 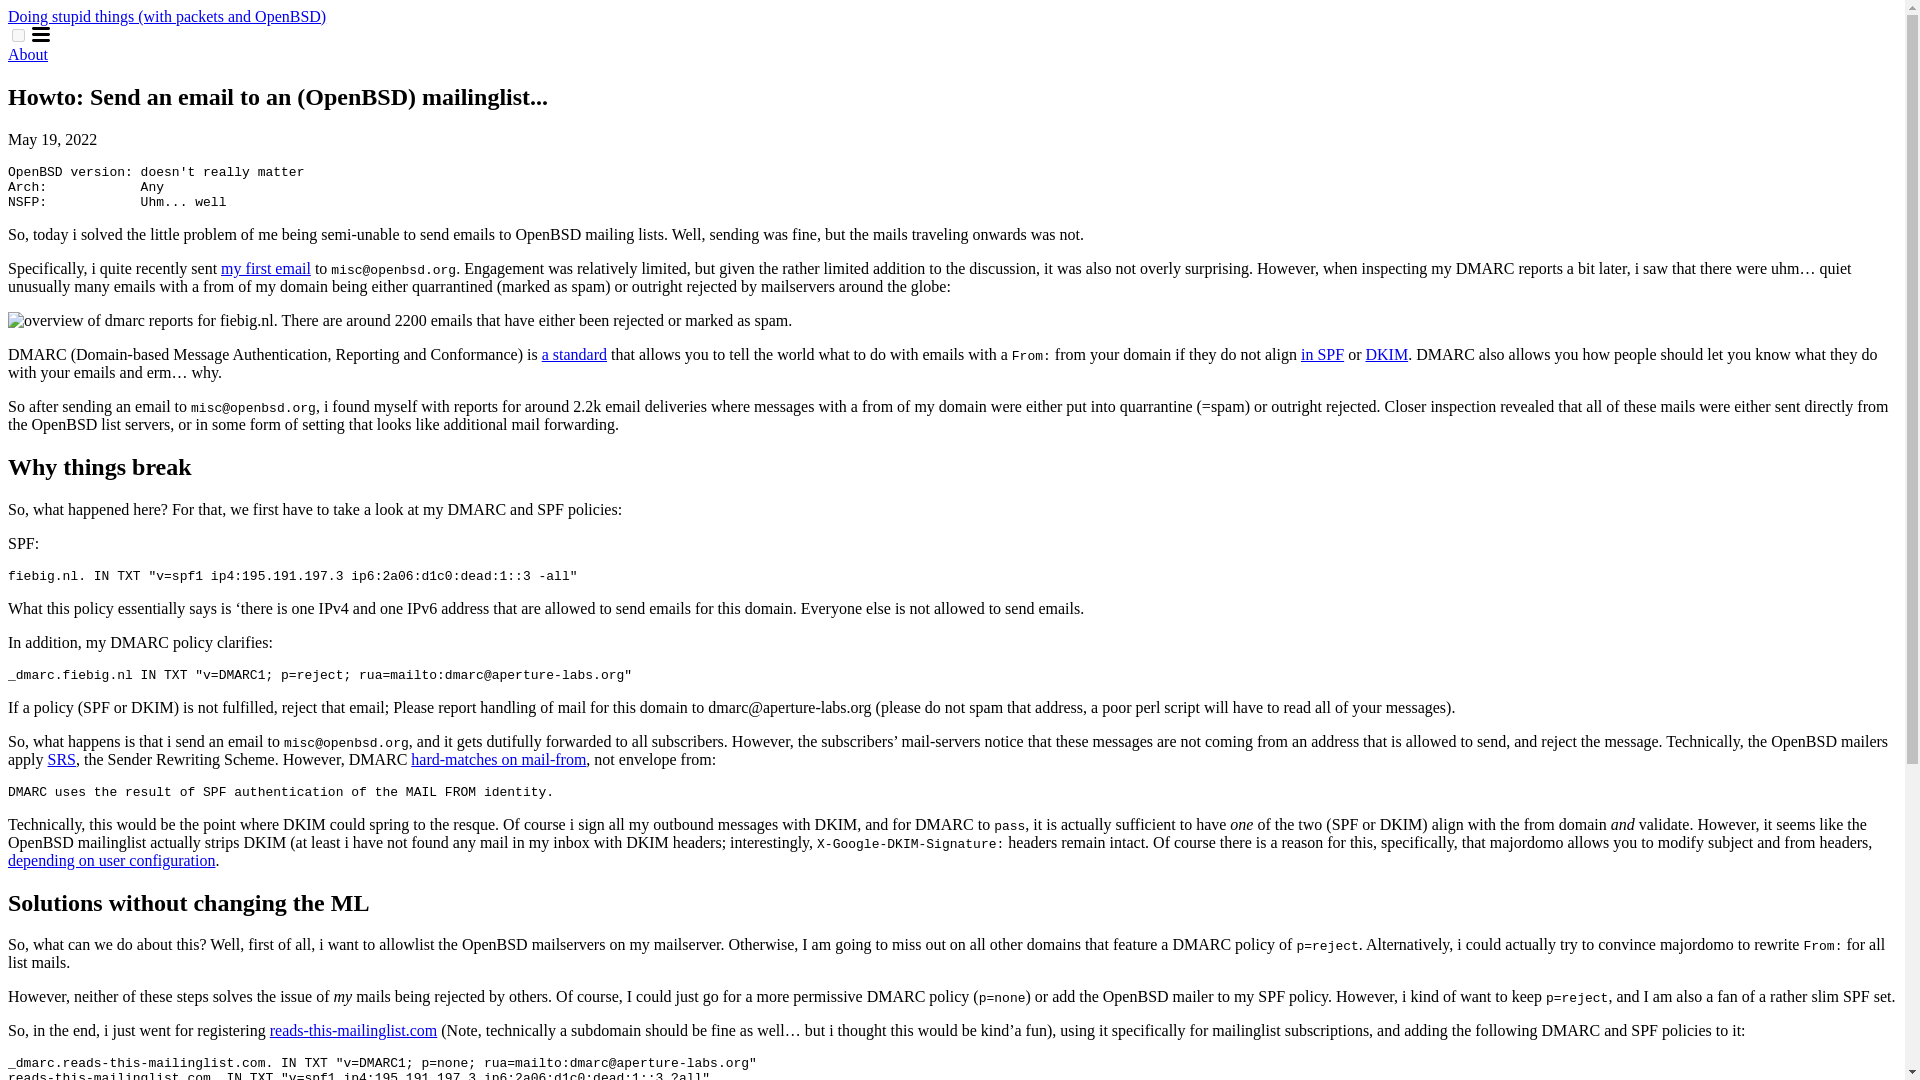 What do you see at coordinates (1322, 354) in the screenshot?
I see `in SPF` at bounding box center [1322, 354].